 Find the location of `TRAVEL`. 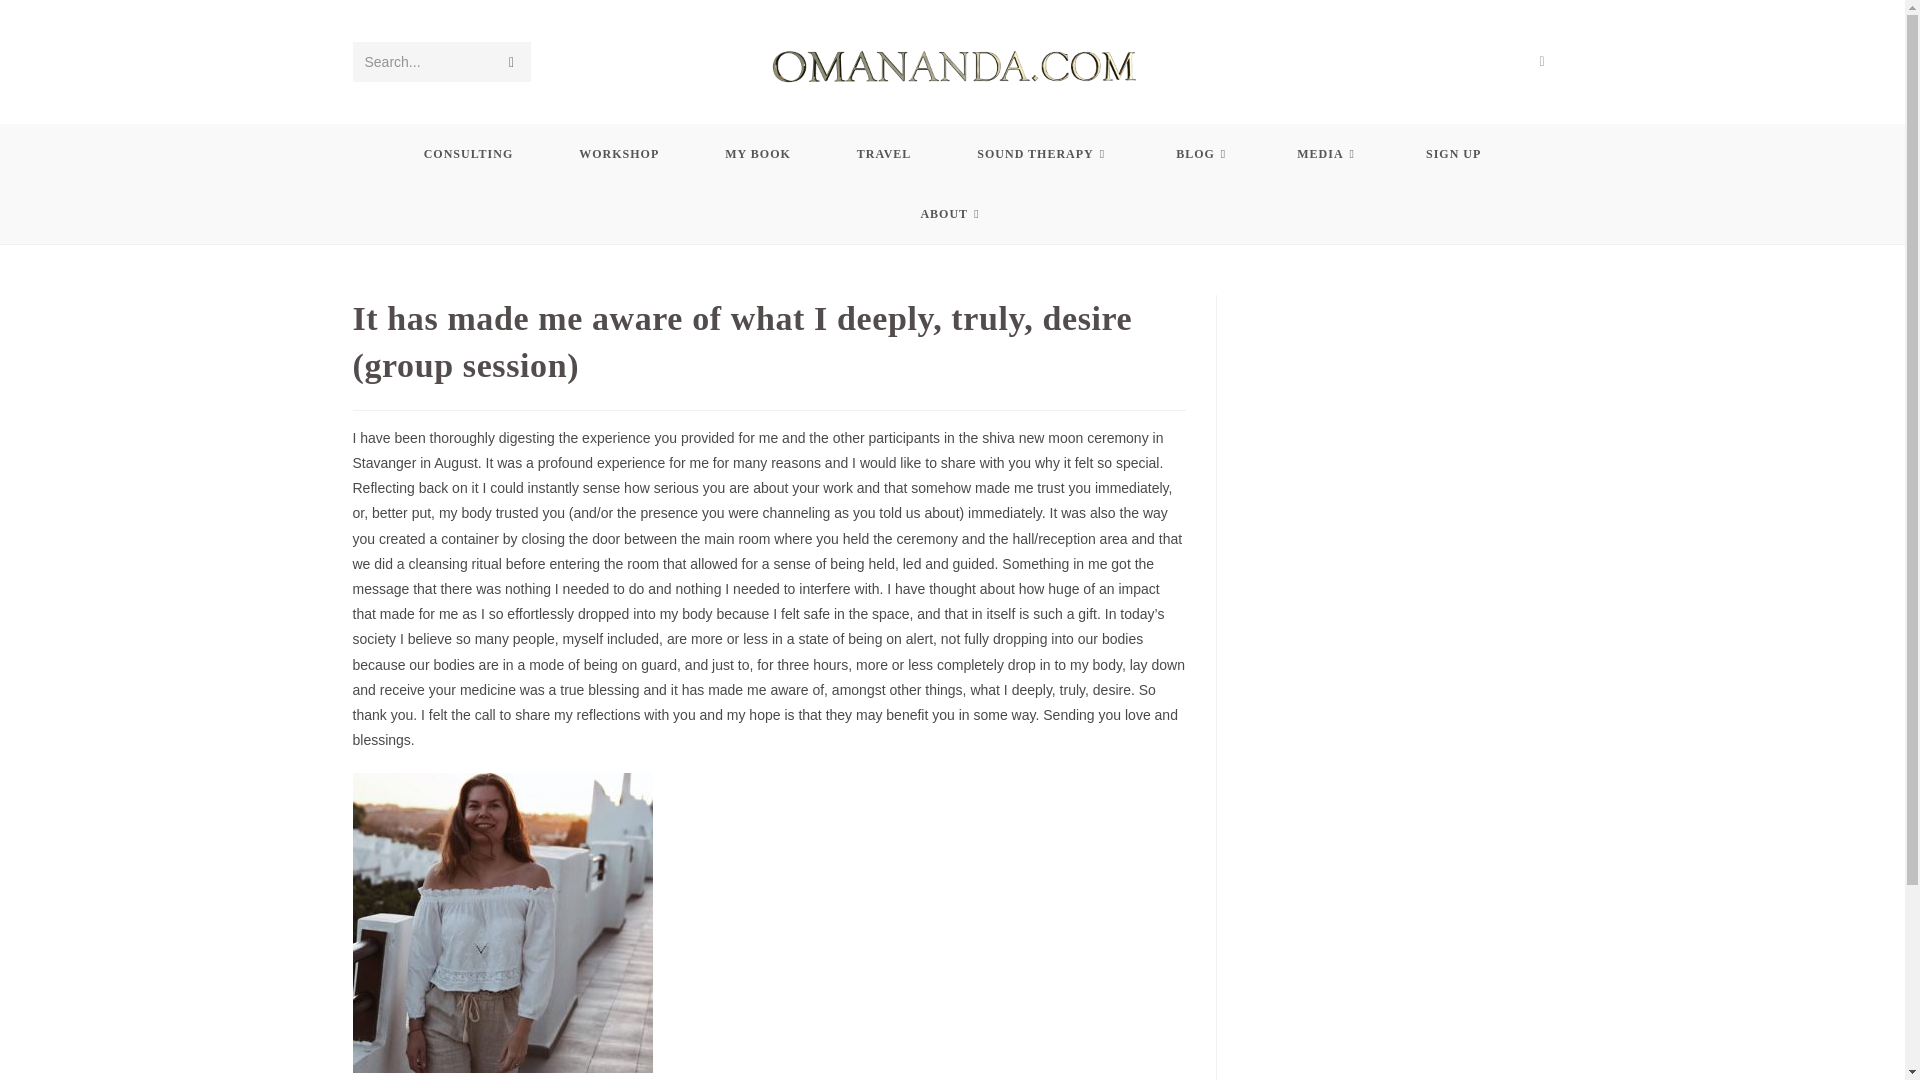

TRAVEL is located at coordinates (884, 154).